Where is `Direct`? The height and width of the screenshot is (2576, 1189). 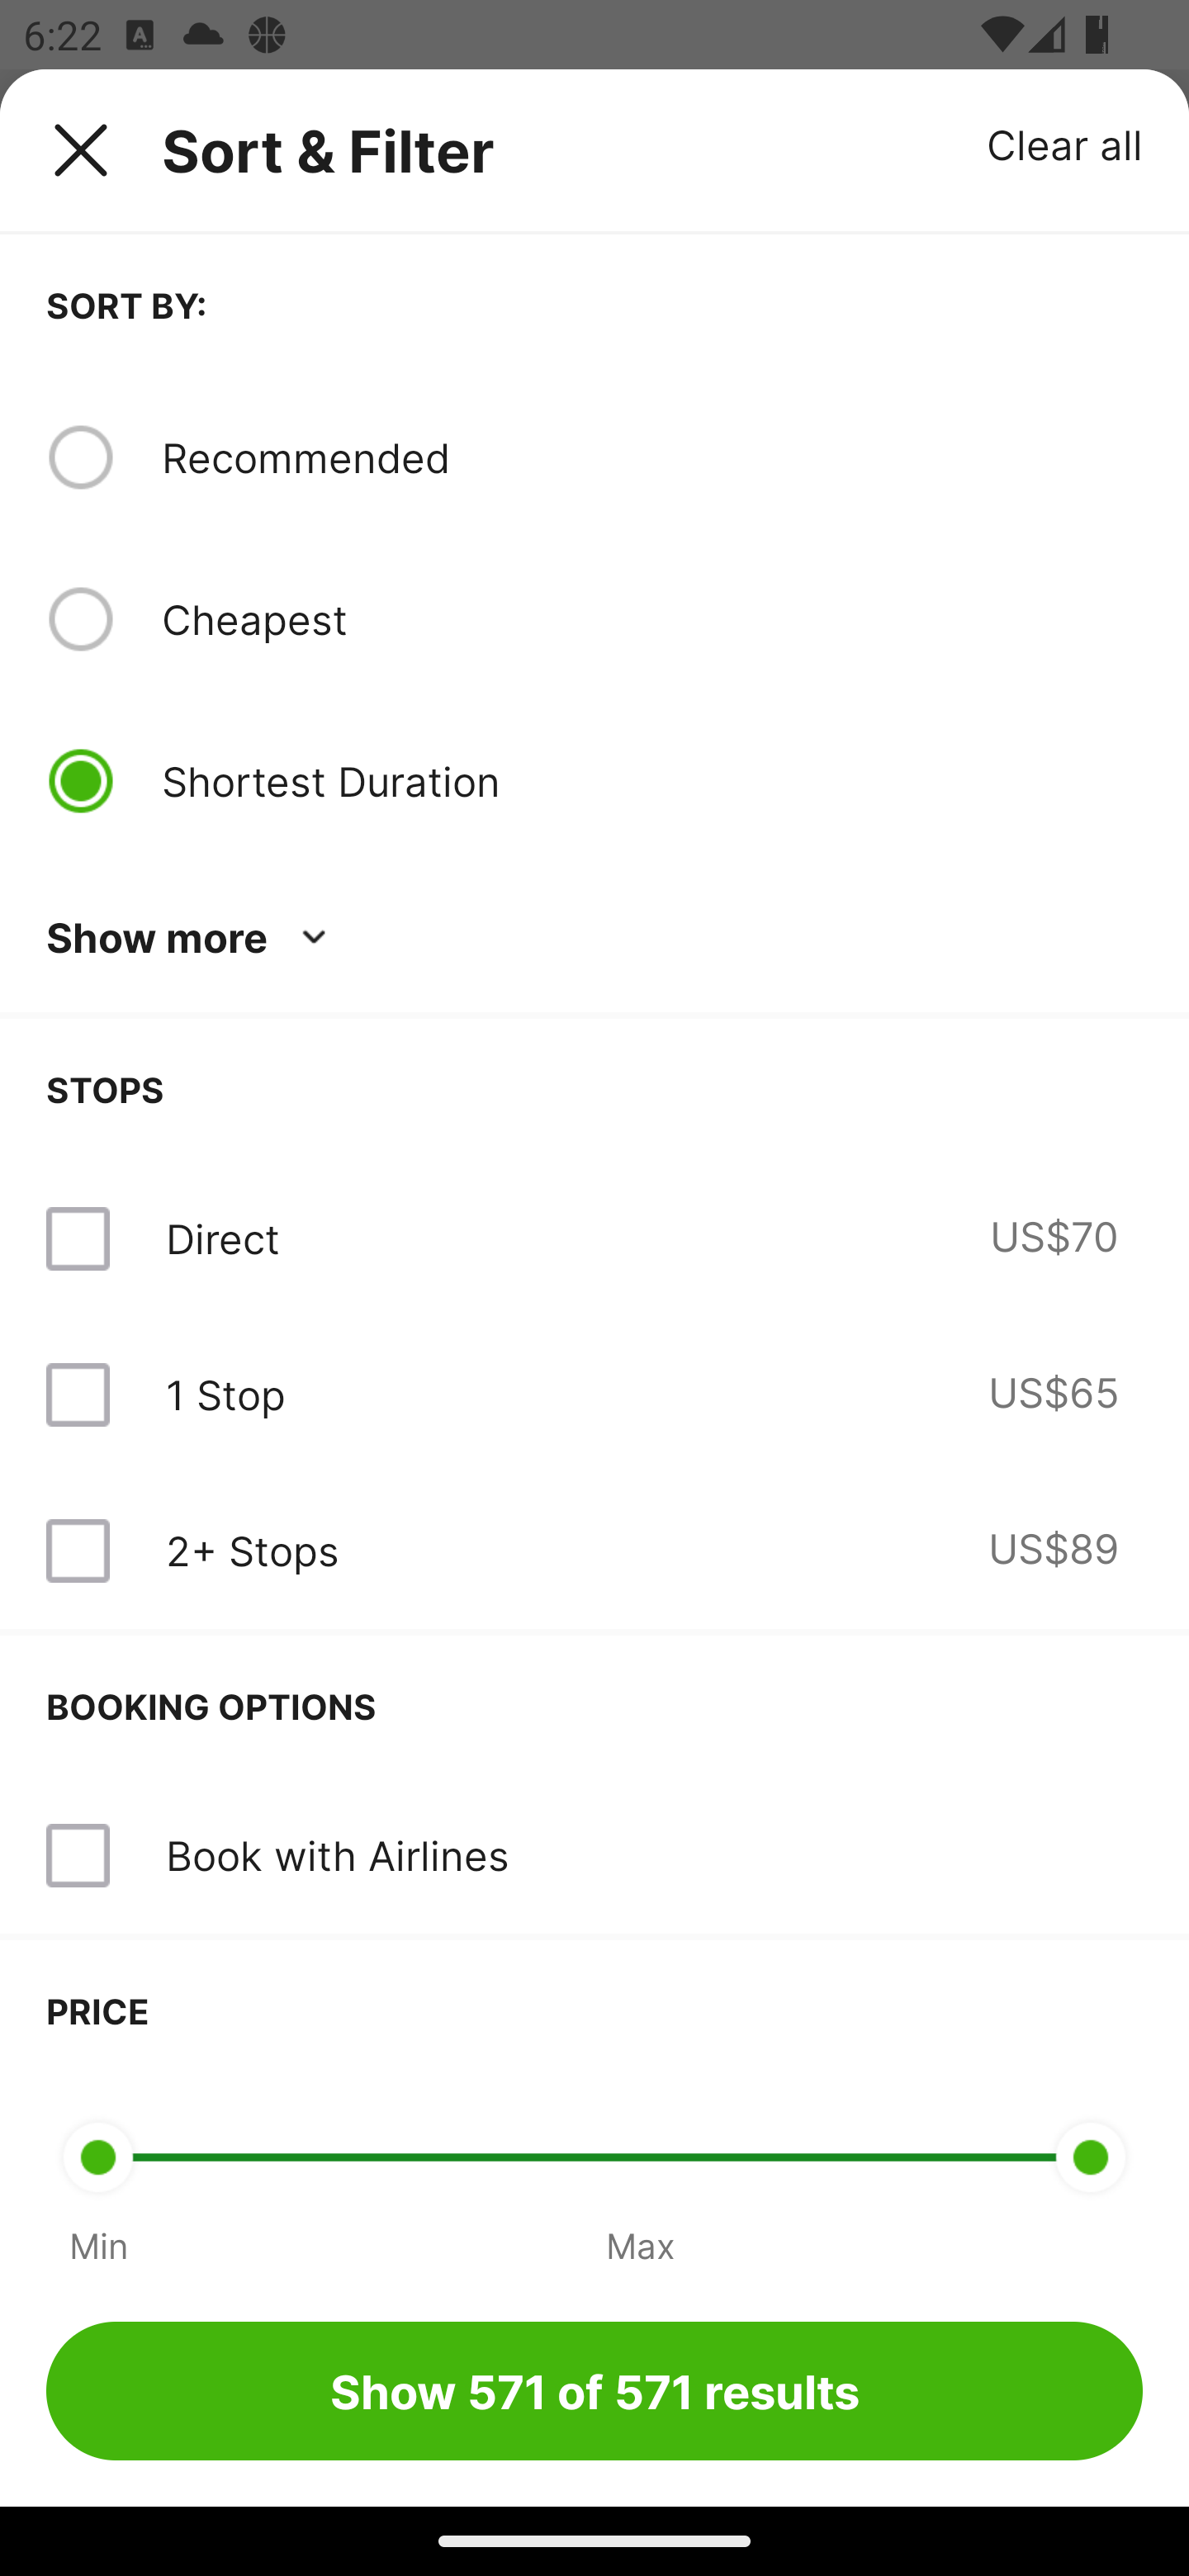
Direct is located at coordinates (222, 1238).